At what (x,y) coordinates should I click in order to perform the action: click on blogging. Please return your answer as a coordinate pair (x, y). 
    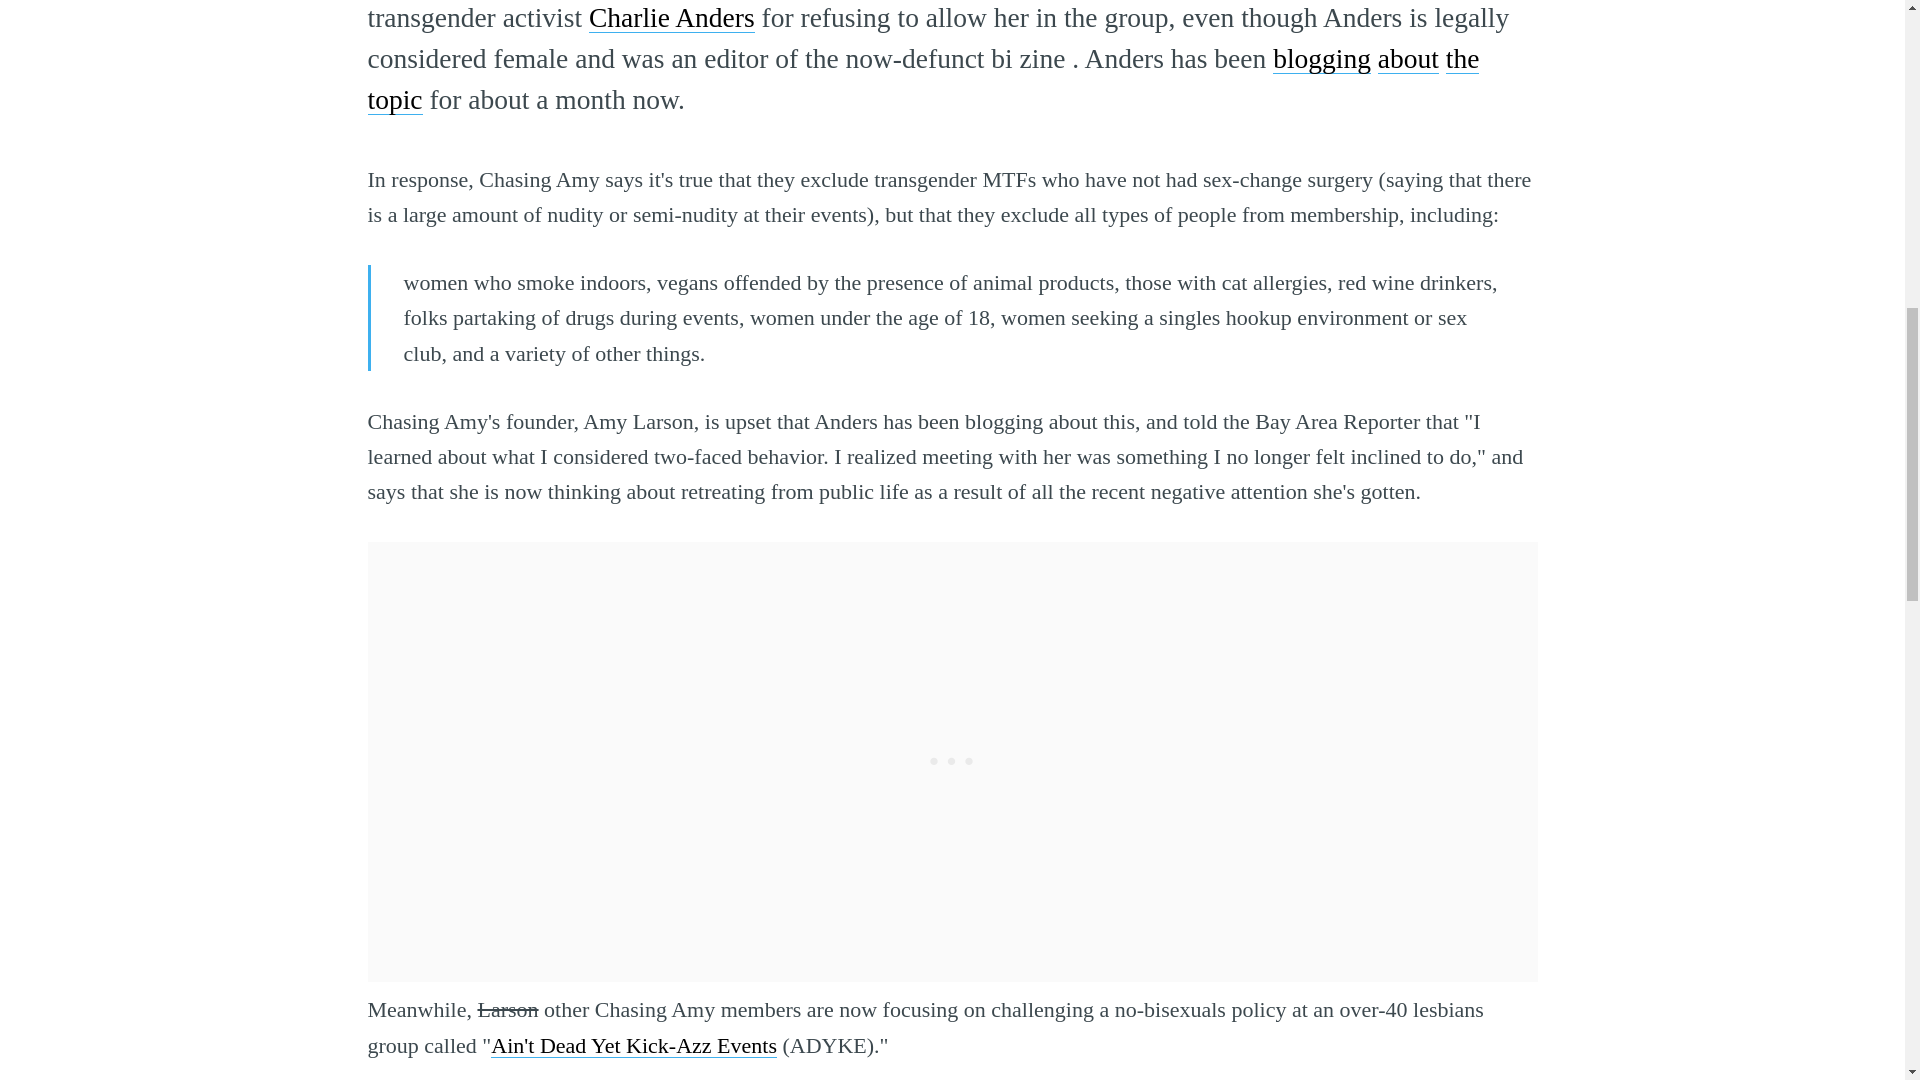
    Looking at the image, I should click on (1321, 58).